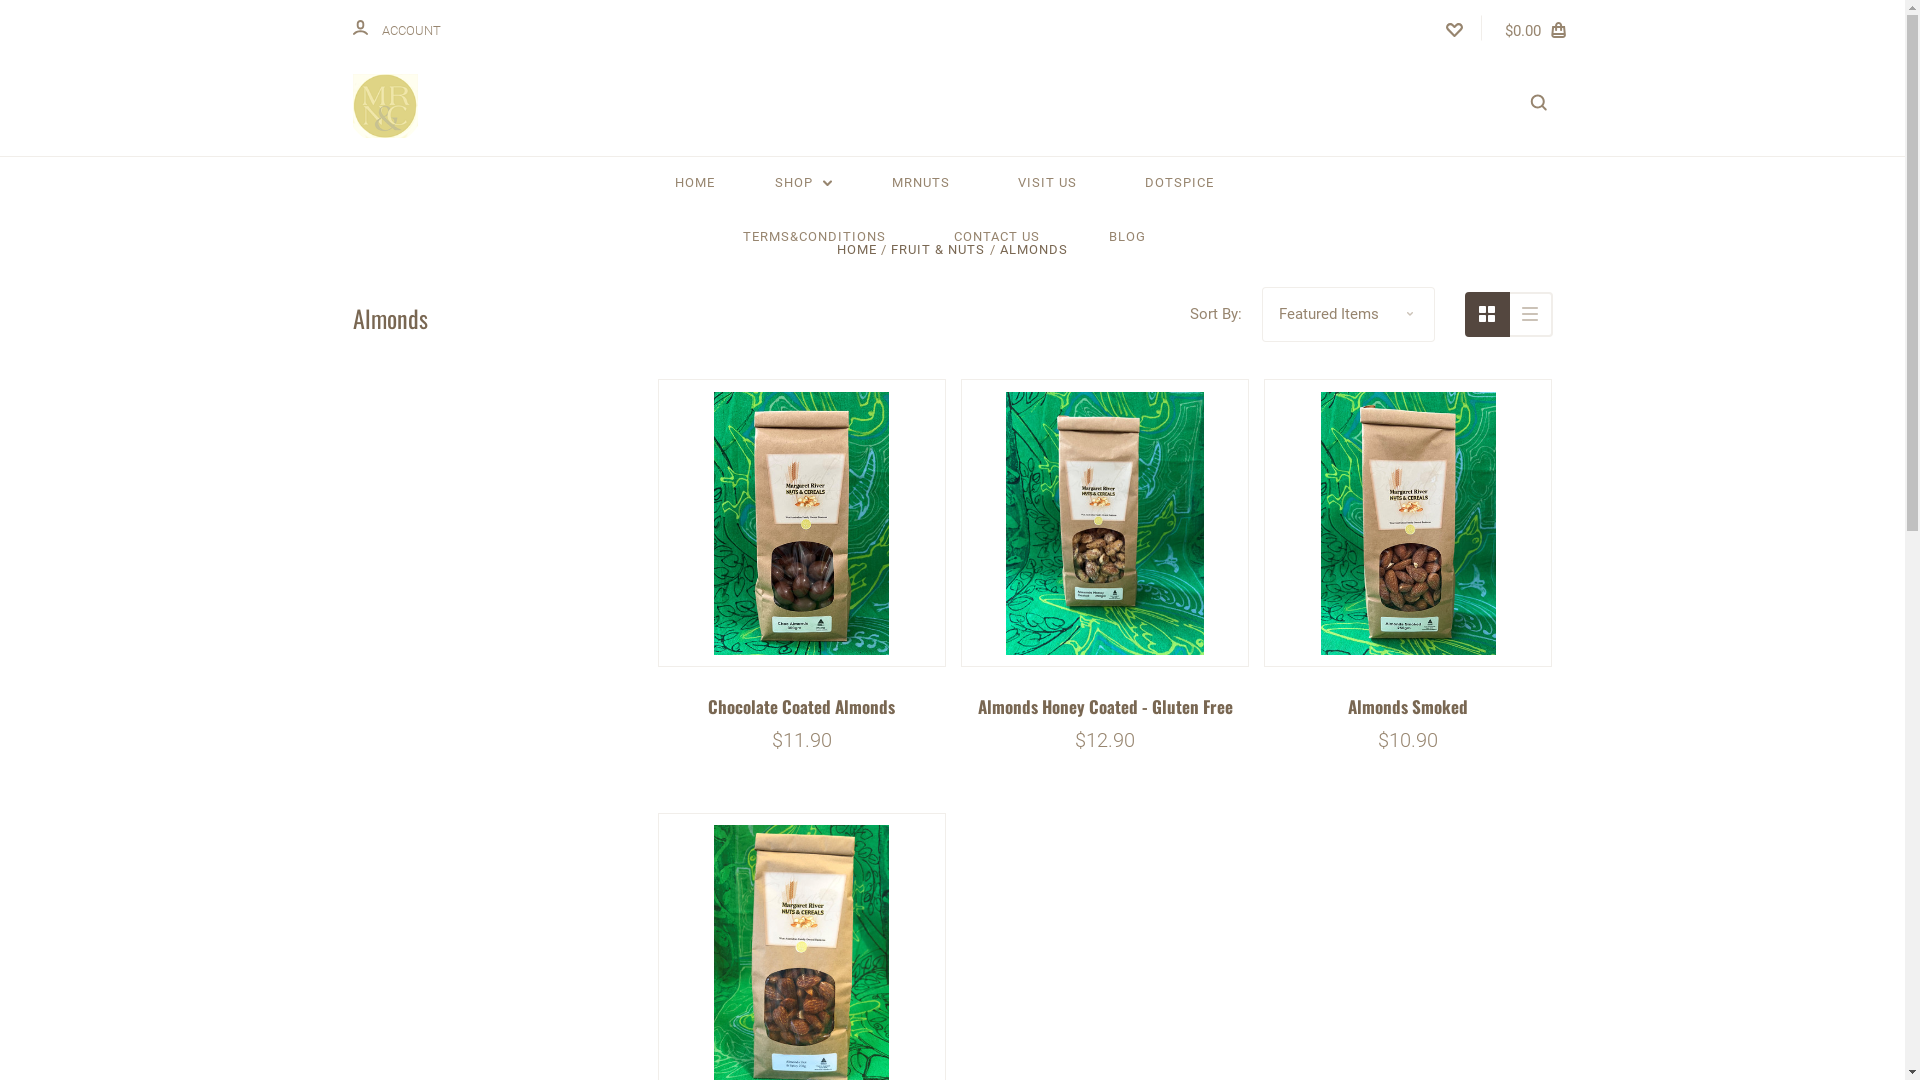 This screenshot has height=1080, width=1920. I want to click on MRNUTS, so click(921, 182).